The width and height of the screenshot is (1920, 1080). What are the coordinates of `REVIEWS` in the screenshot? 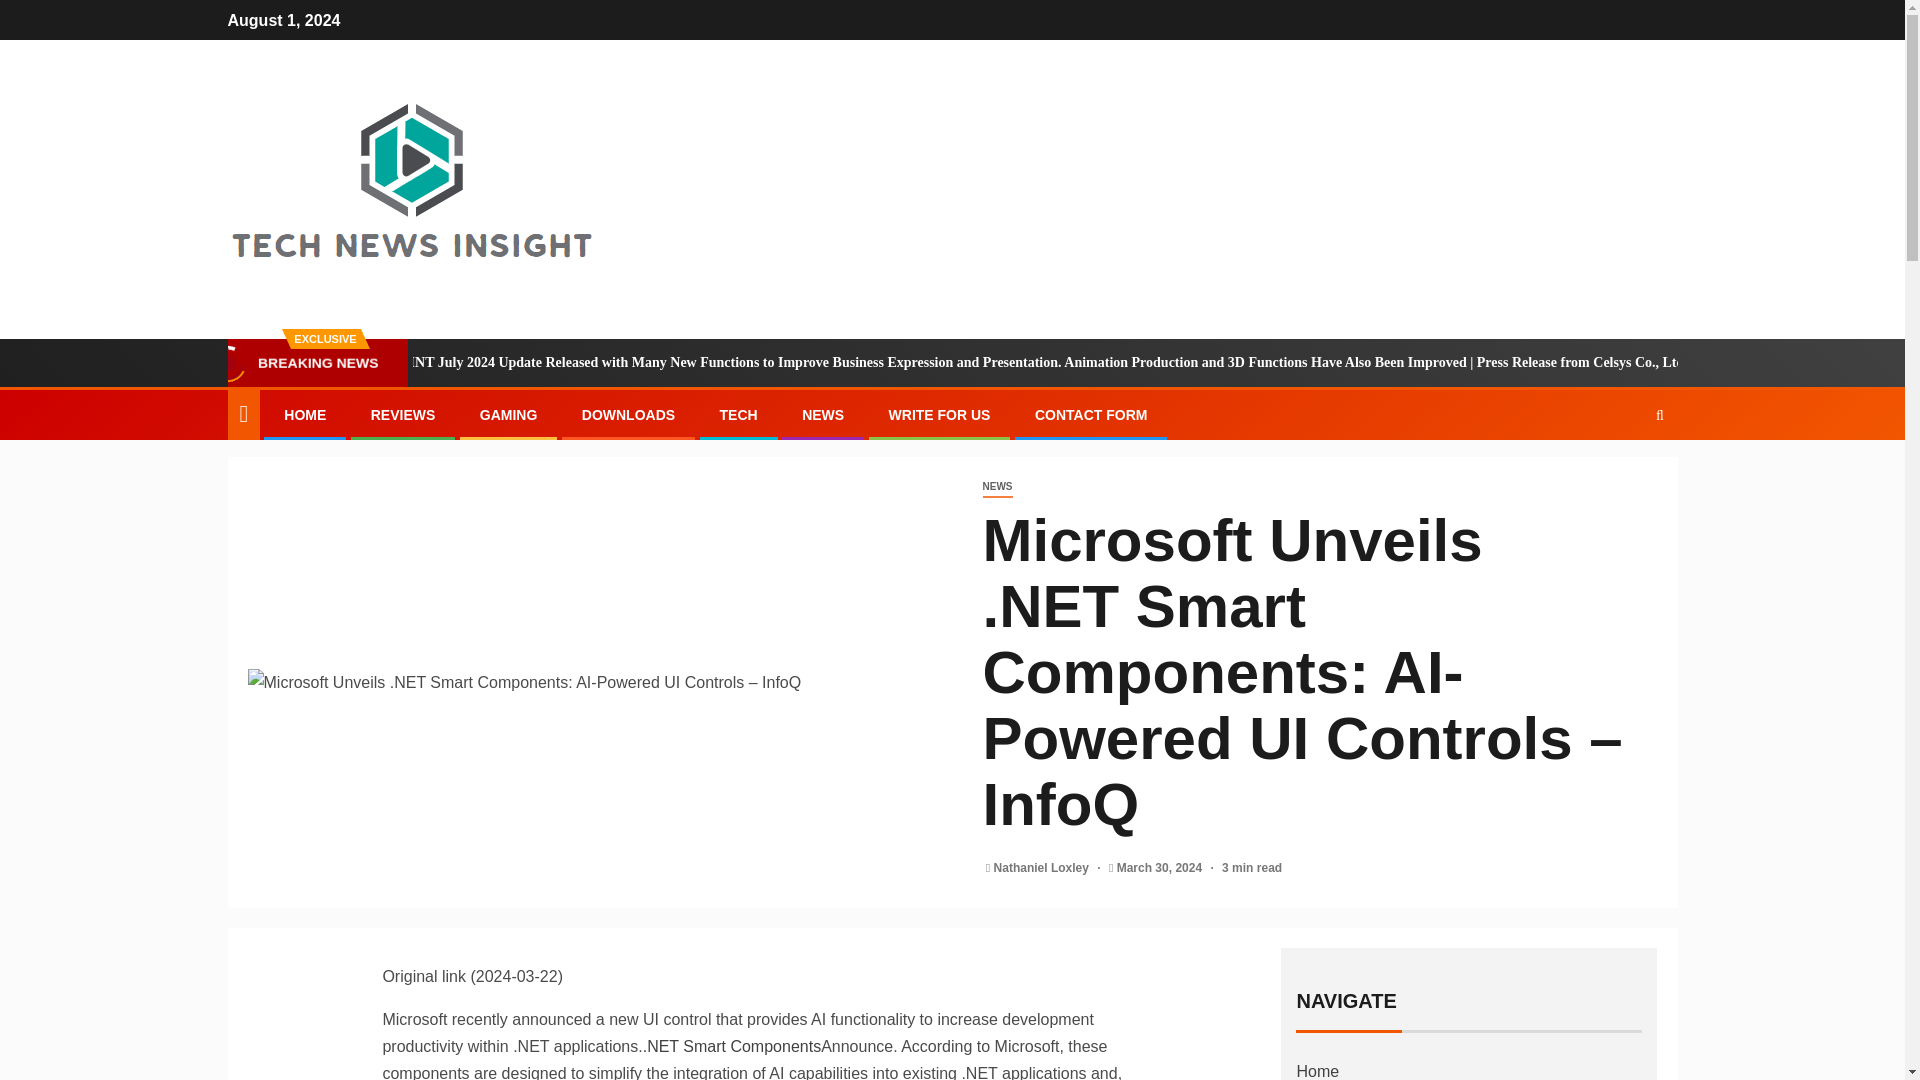 It's located at (402, 415).